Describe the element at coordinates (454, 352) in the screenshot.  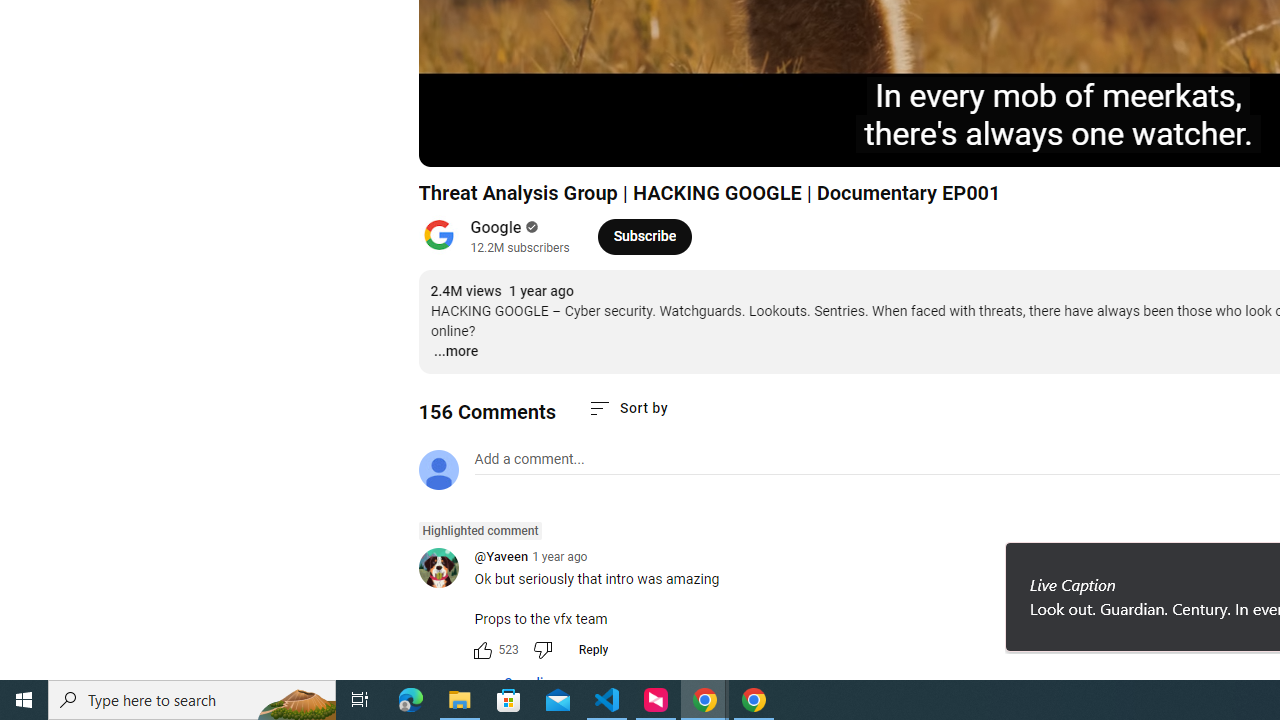
I see `...more` at that location.